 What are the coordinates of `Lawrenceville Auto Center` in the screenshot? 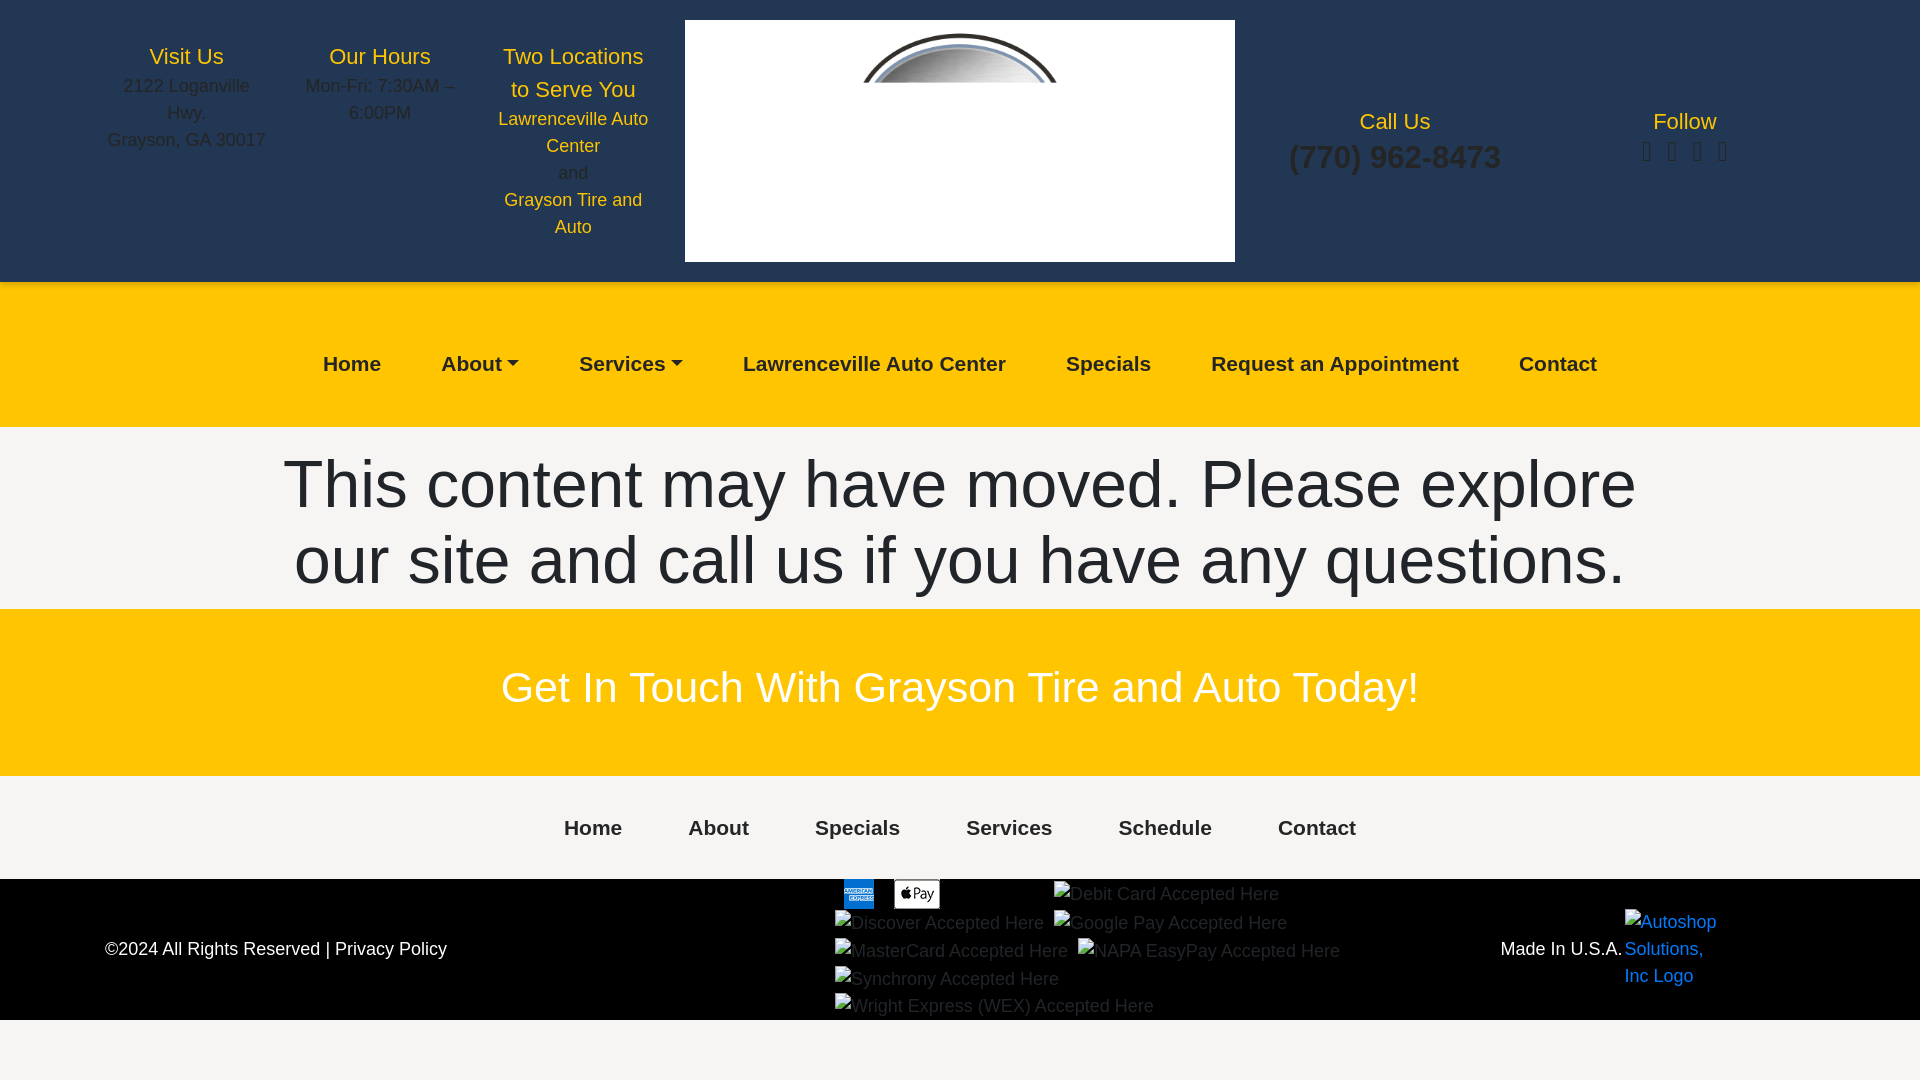 It's located at (1108, 364).